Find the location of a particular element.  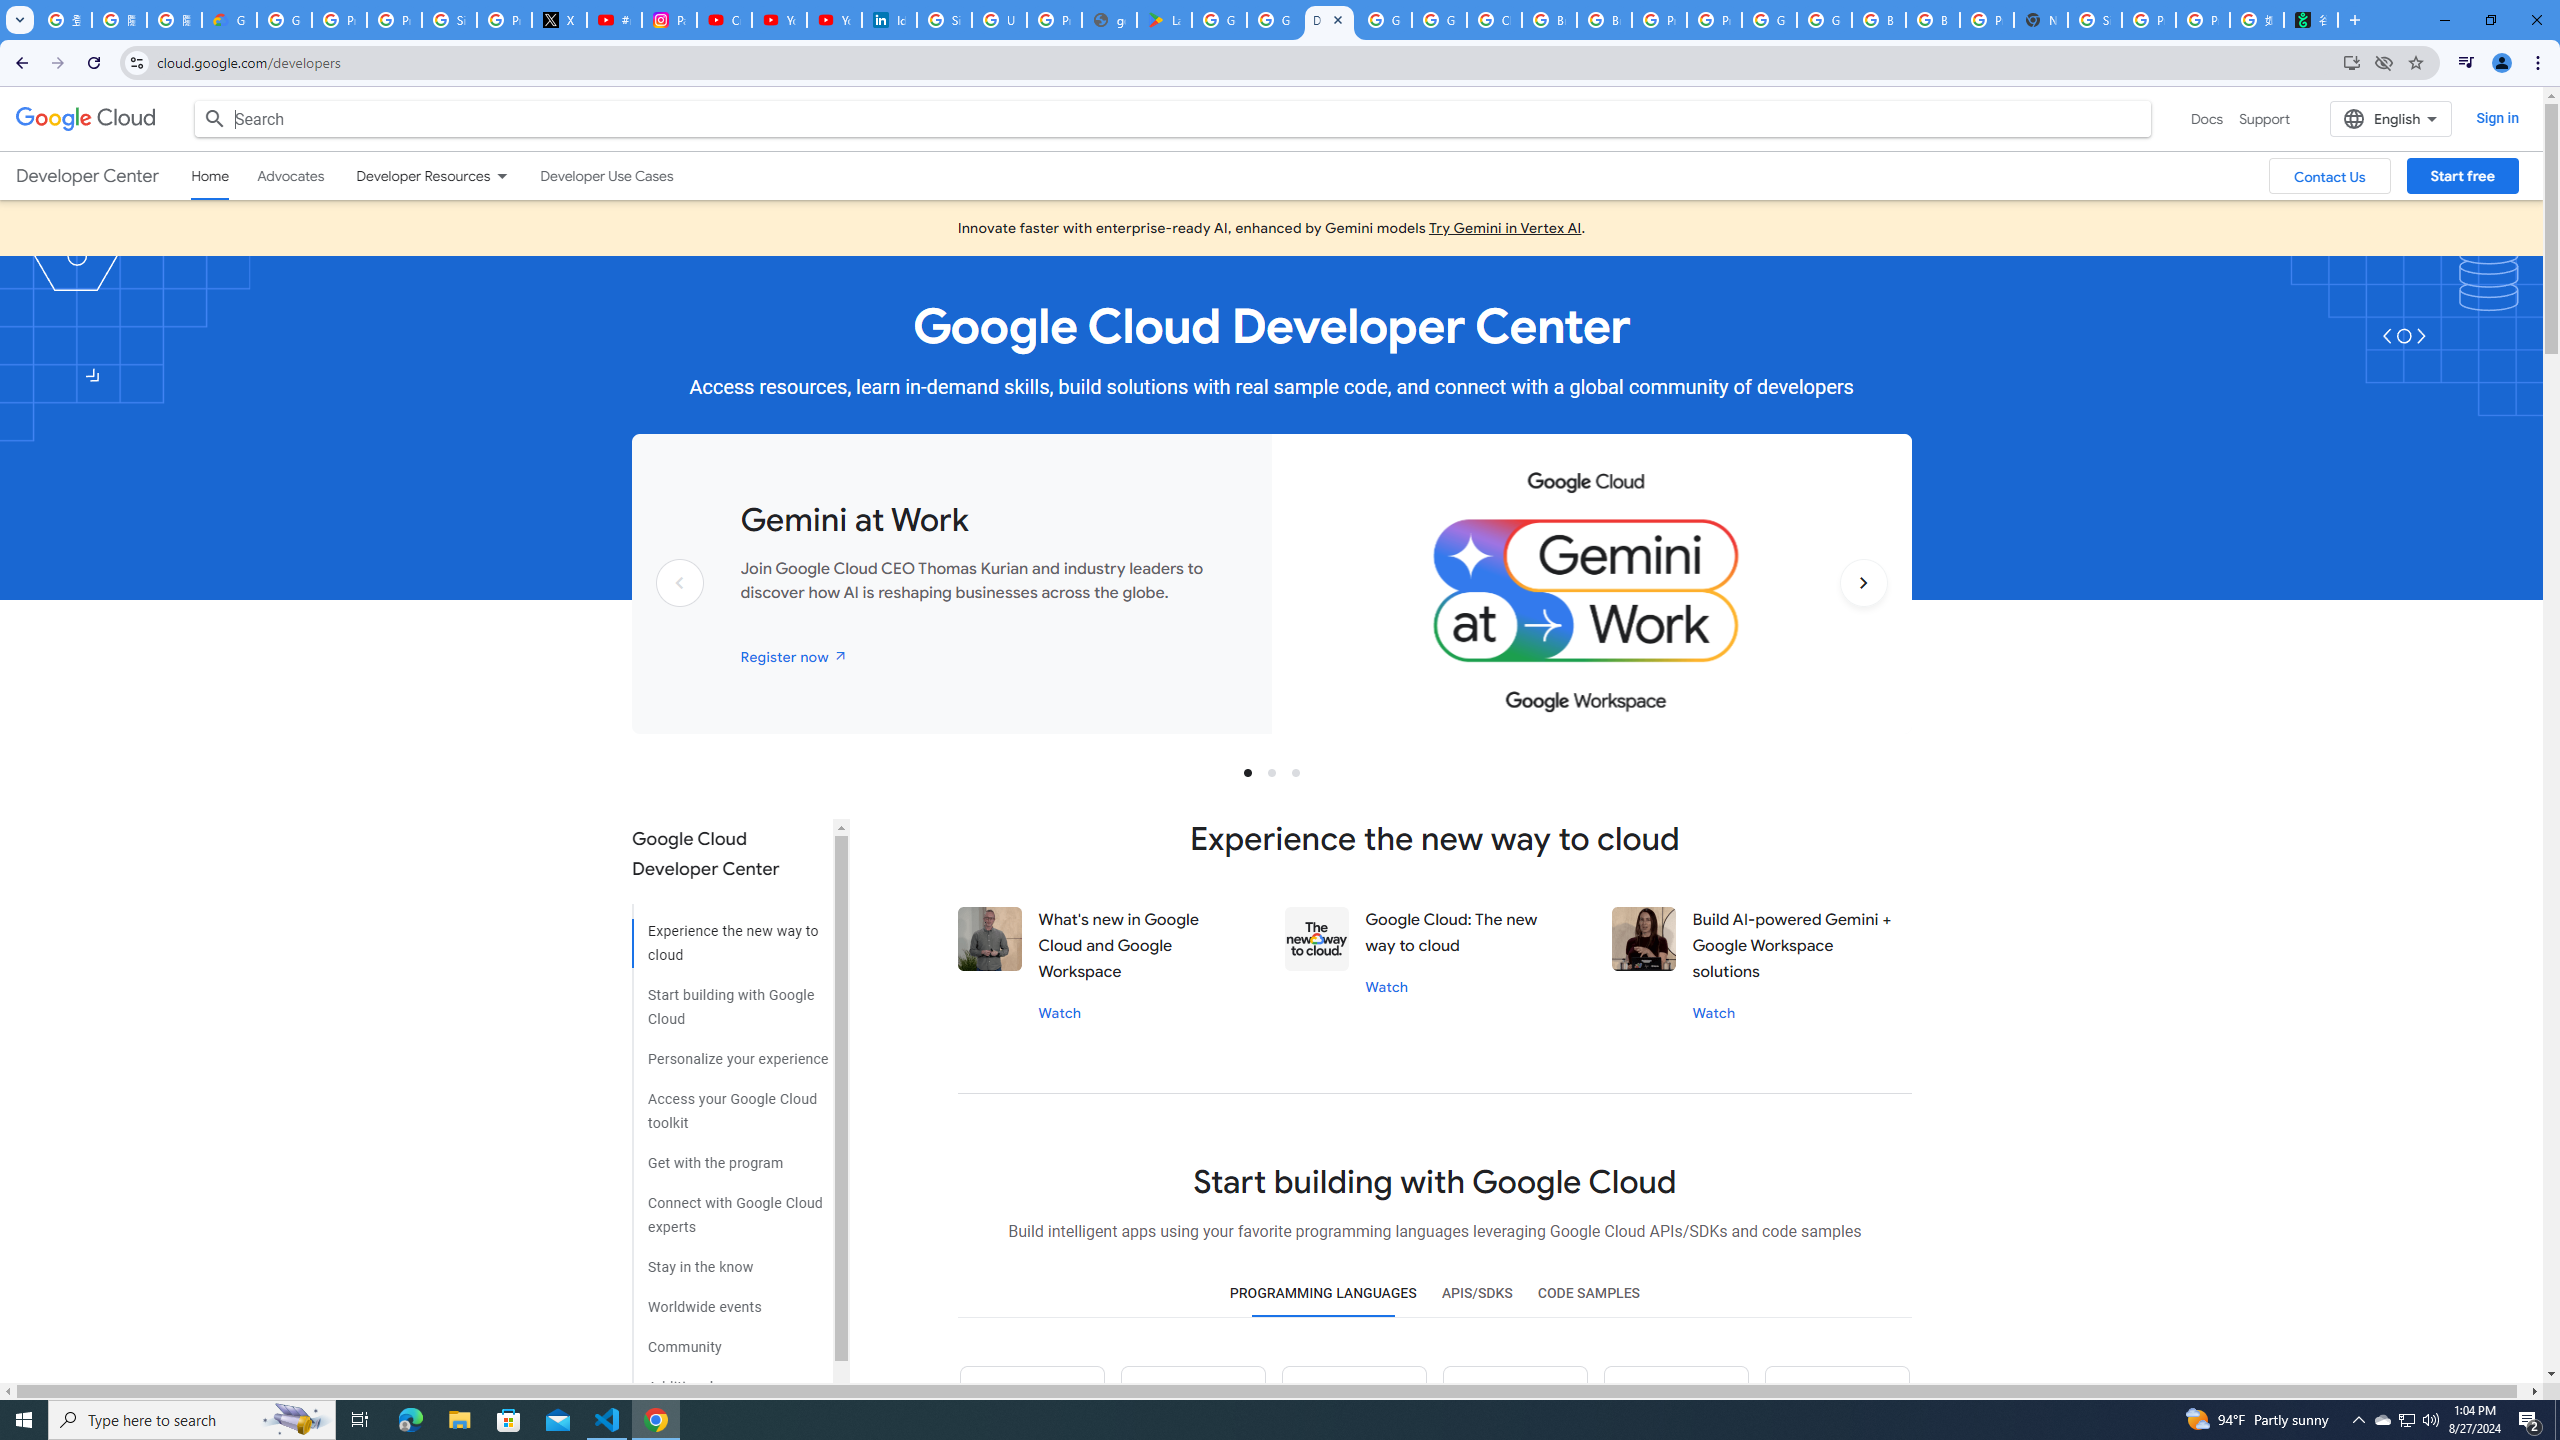

Support is located at coordinates (2266, 118).